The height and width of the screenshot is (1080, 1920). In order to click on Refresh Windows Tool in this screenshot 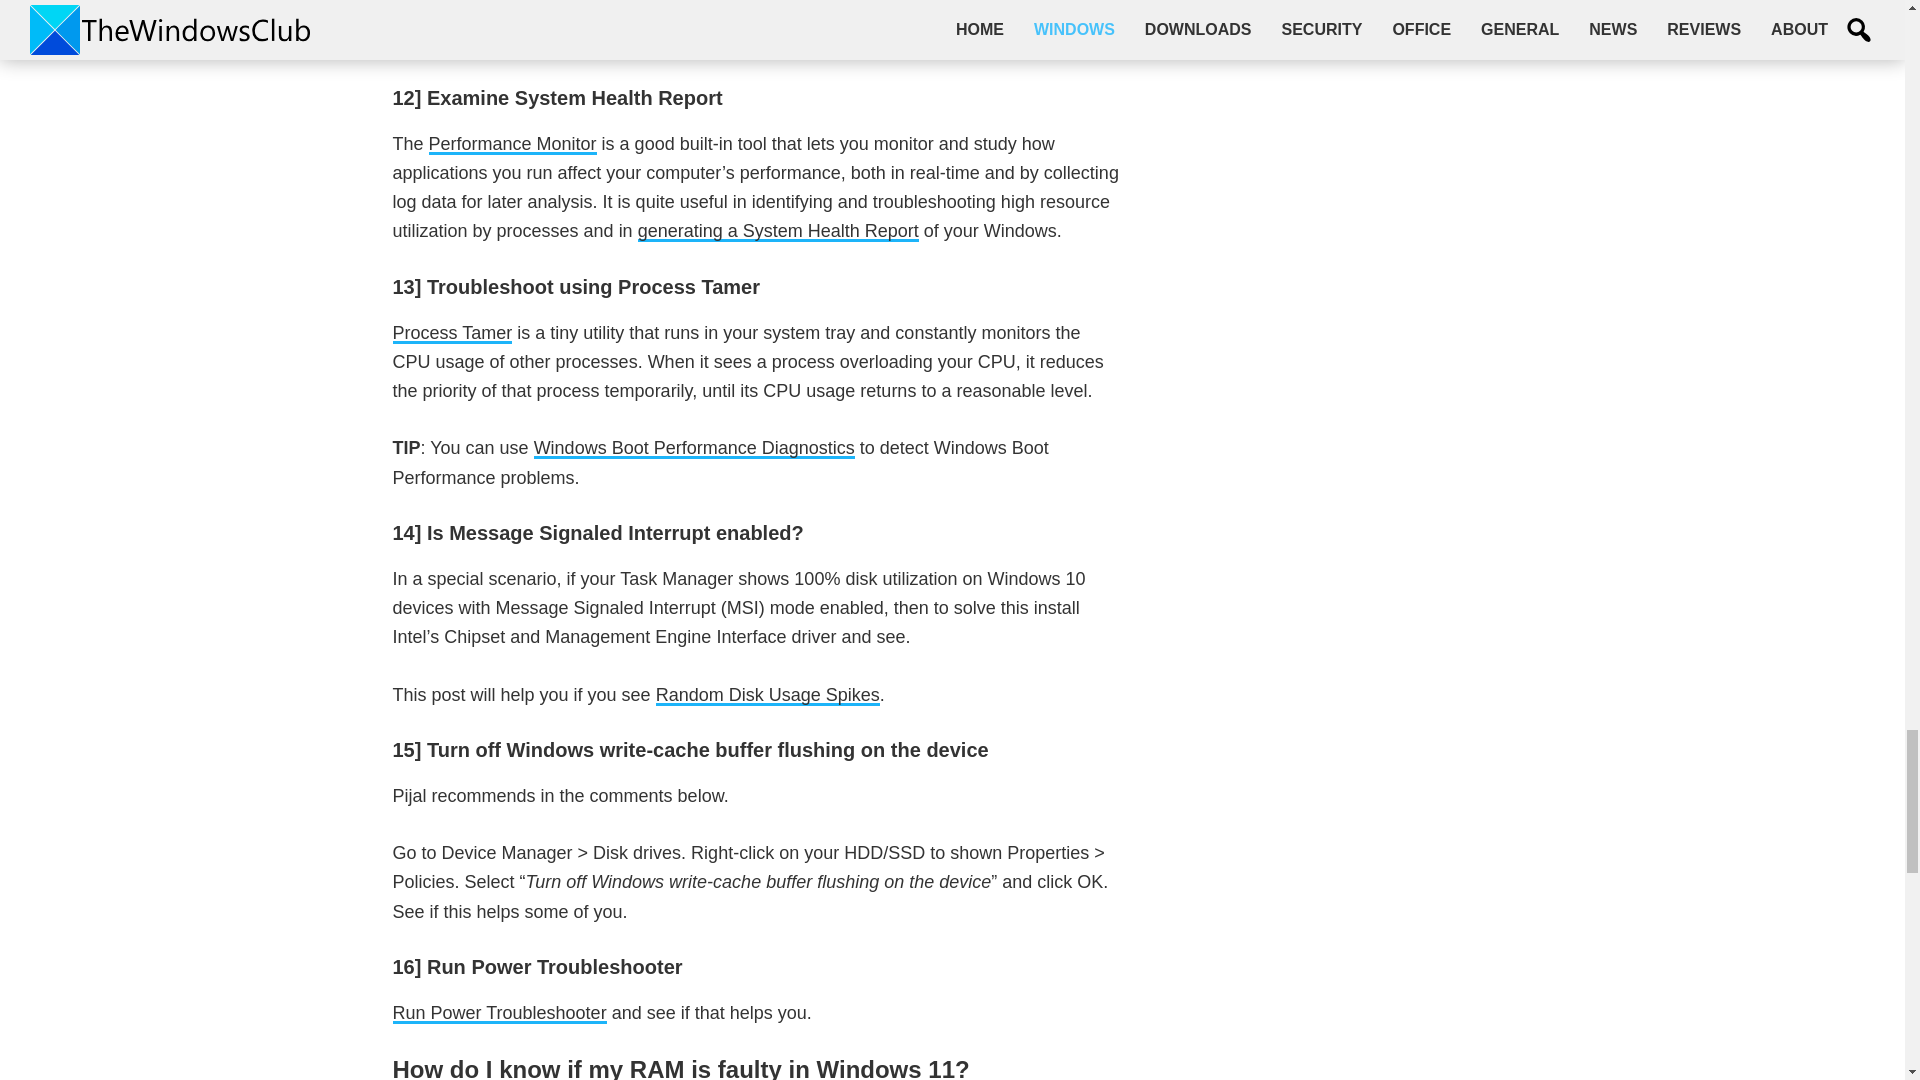, I will do `click(844, 13)`.